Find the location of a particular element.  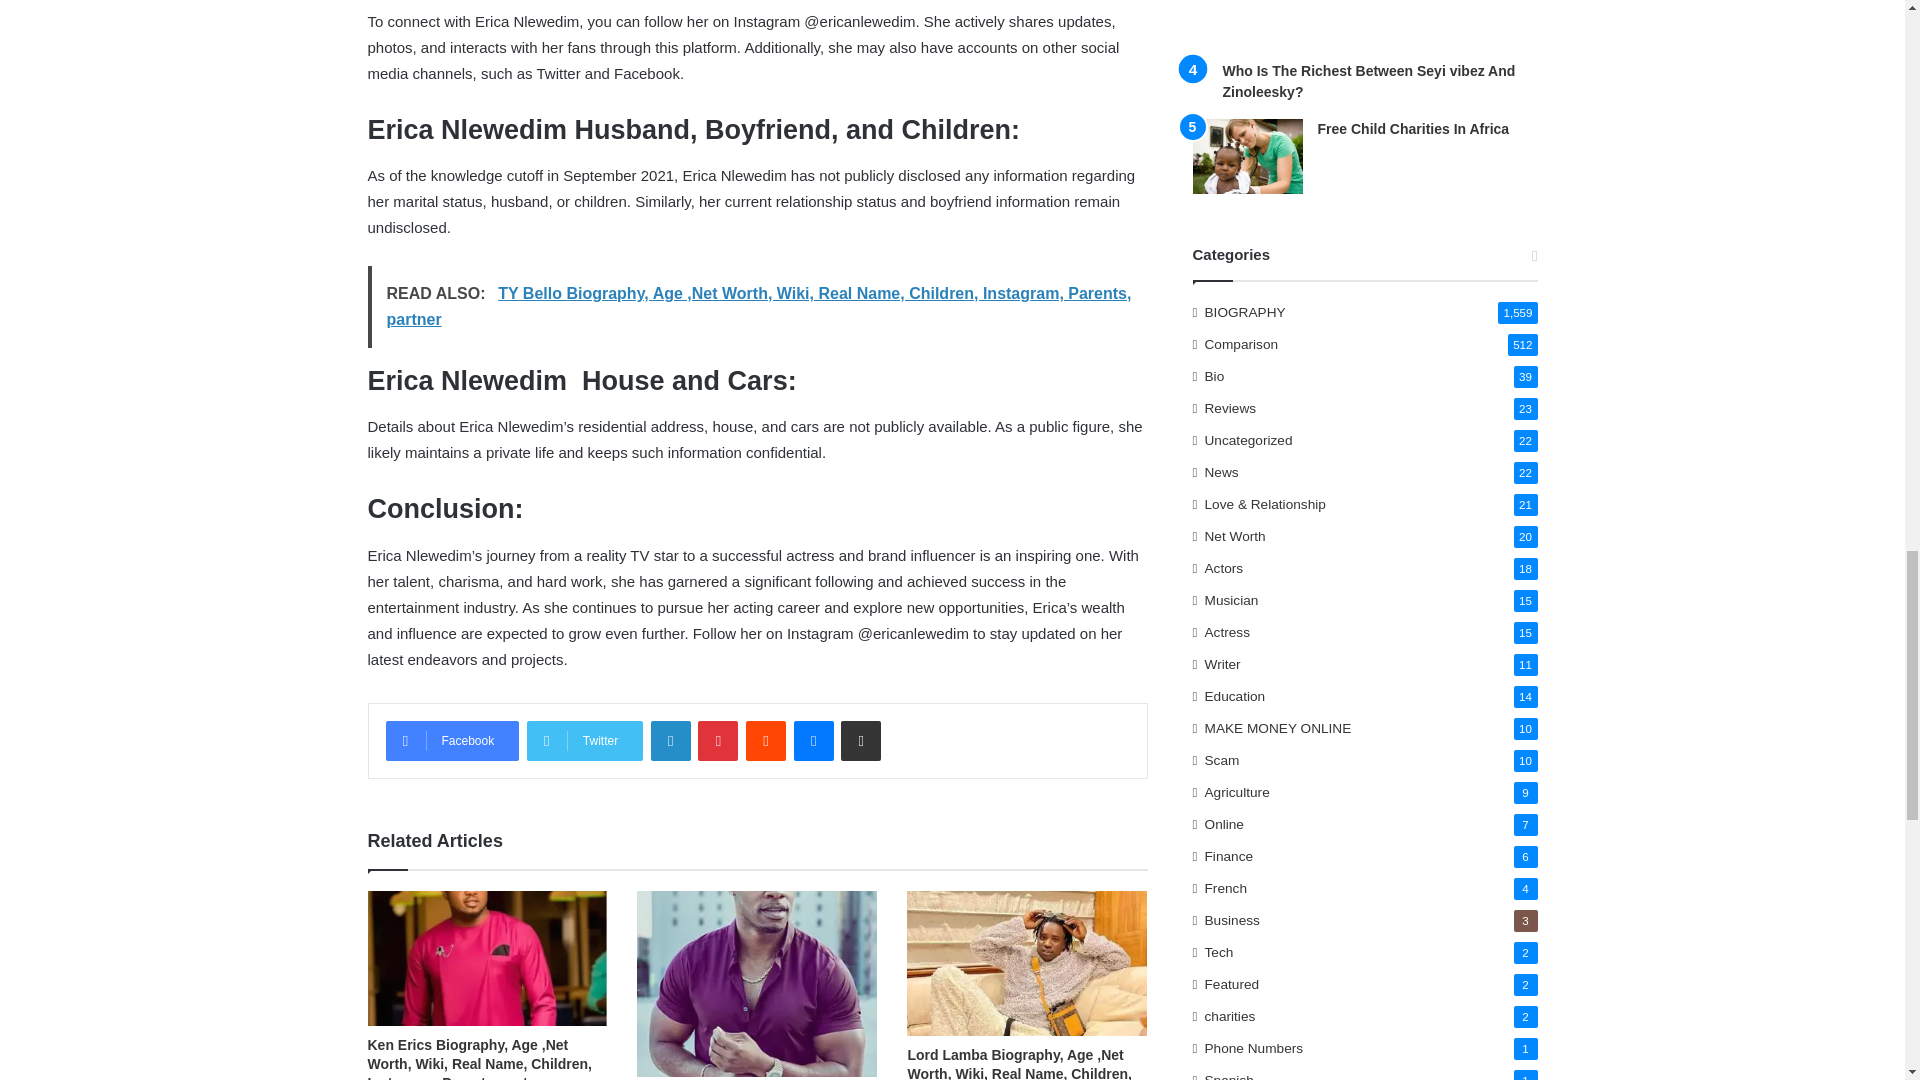

Pinterest is located at coordinates (718, 741).